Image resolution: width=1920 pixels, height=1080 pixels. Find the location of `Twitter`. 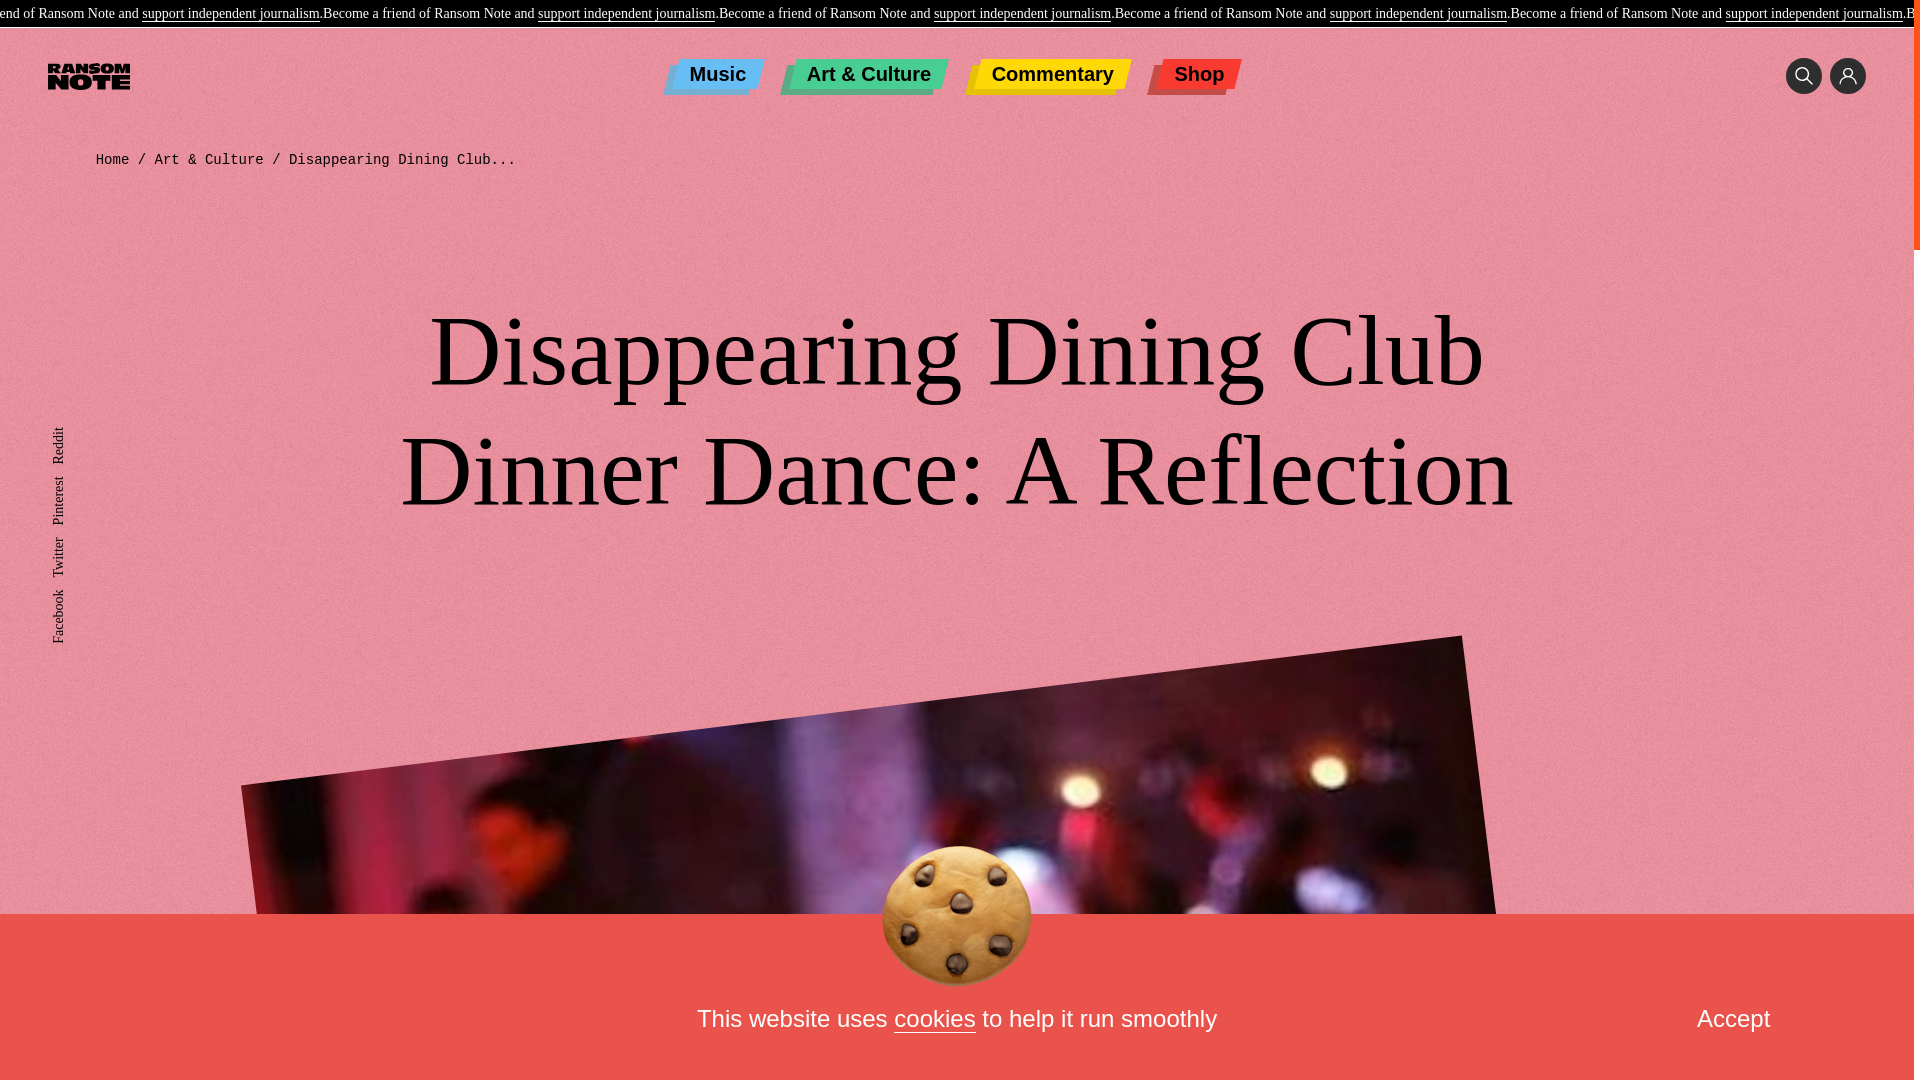

Twitter is located at coordinates (70, 544).